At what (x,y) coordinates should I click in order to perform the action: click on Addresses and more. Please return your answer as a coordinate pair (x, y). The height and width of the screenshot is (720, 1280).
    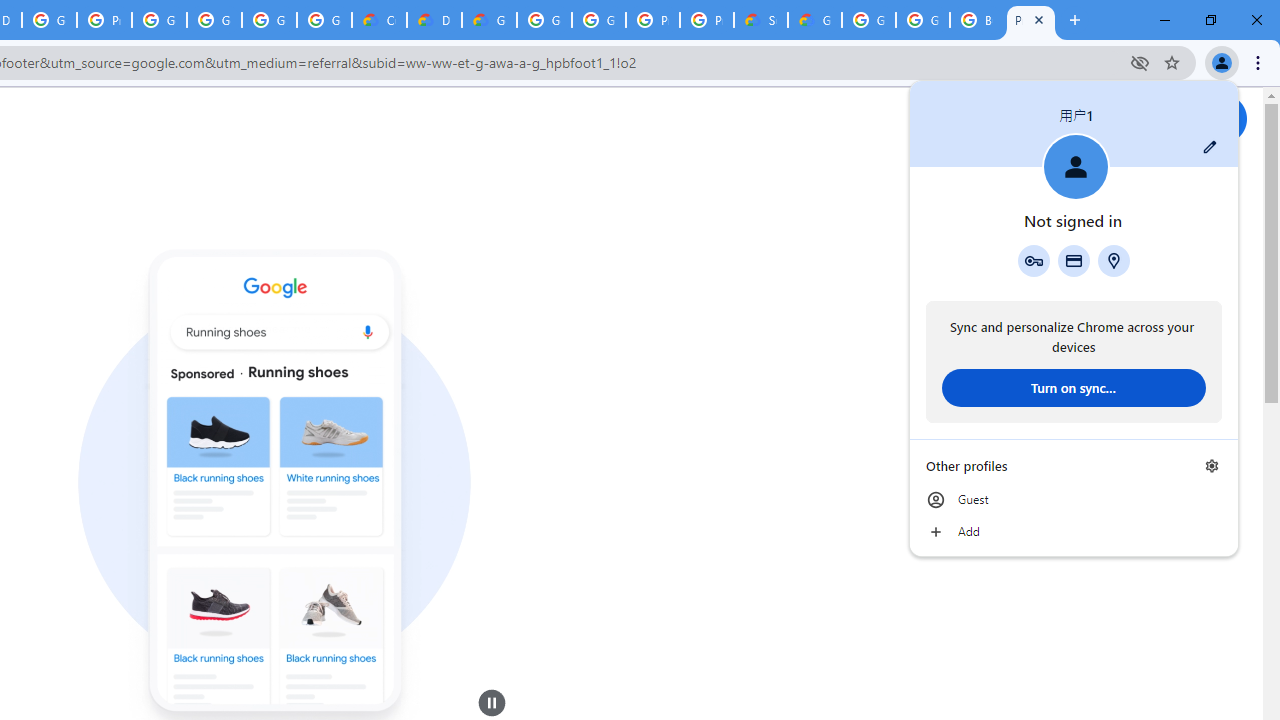
    Looking at the image, I should click on (1114, 260).